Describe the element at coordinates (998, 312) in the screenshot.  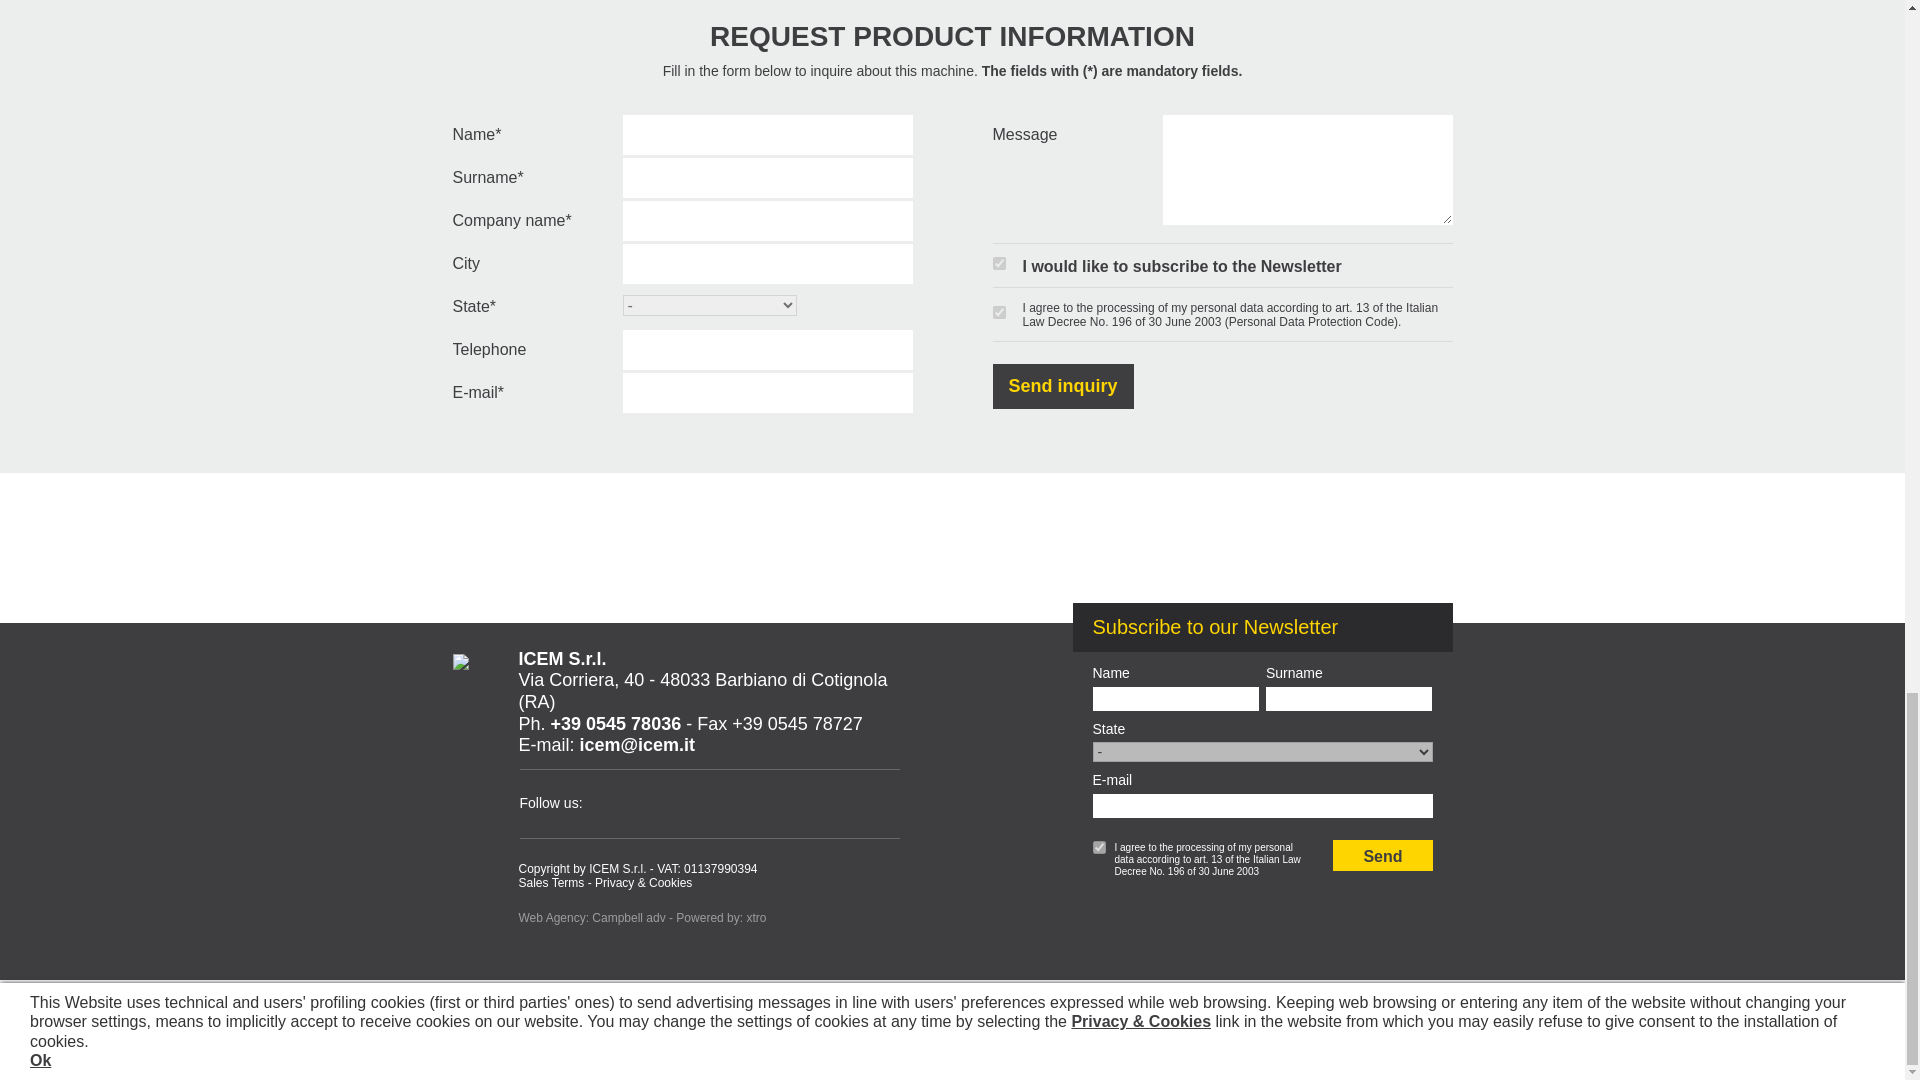
I see `on` at that location.